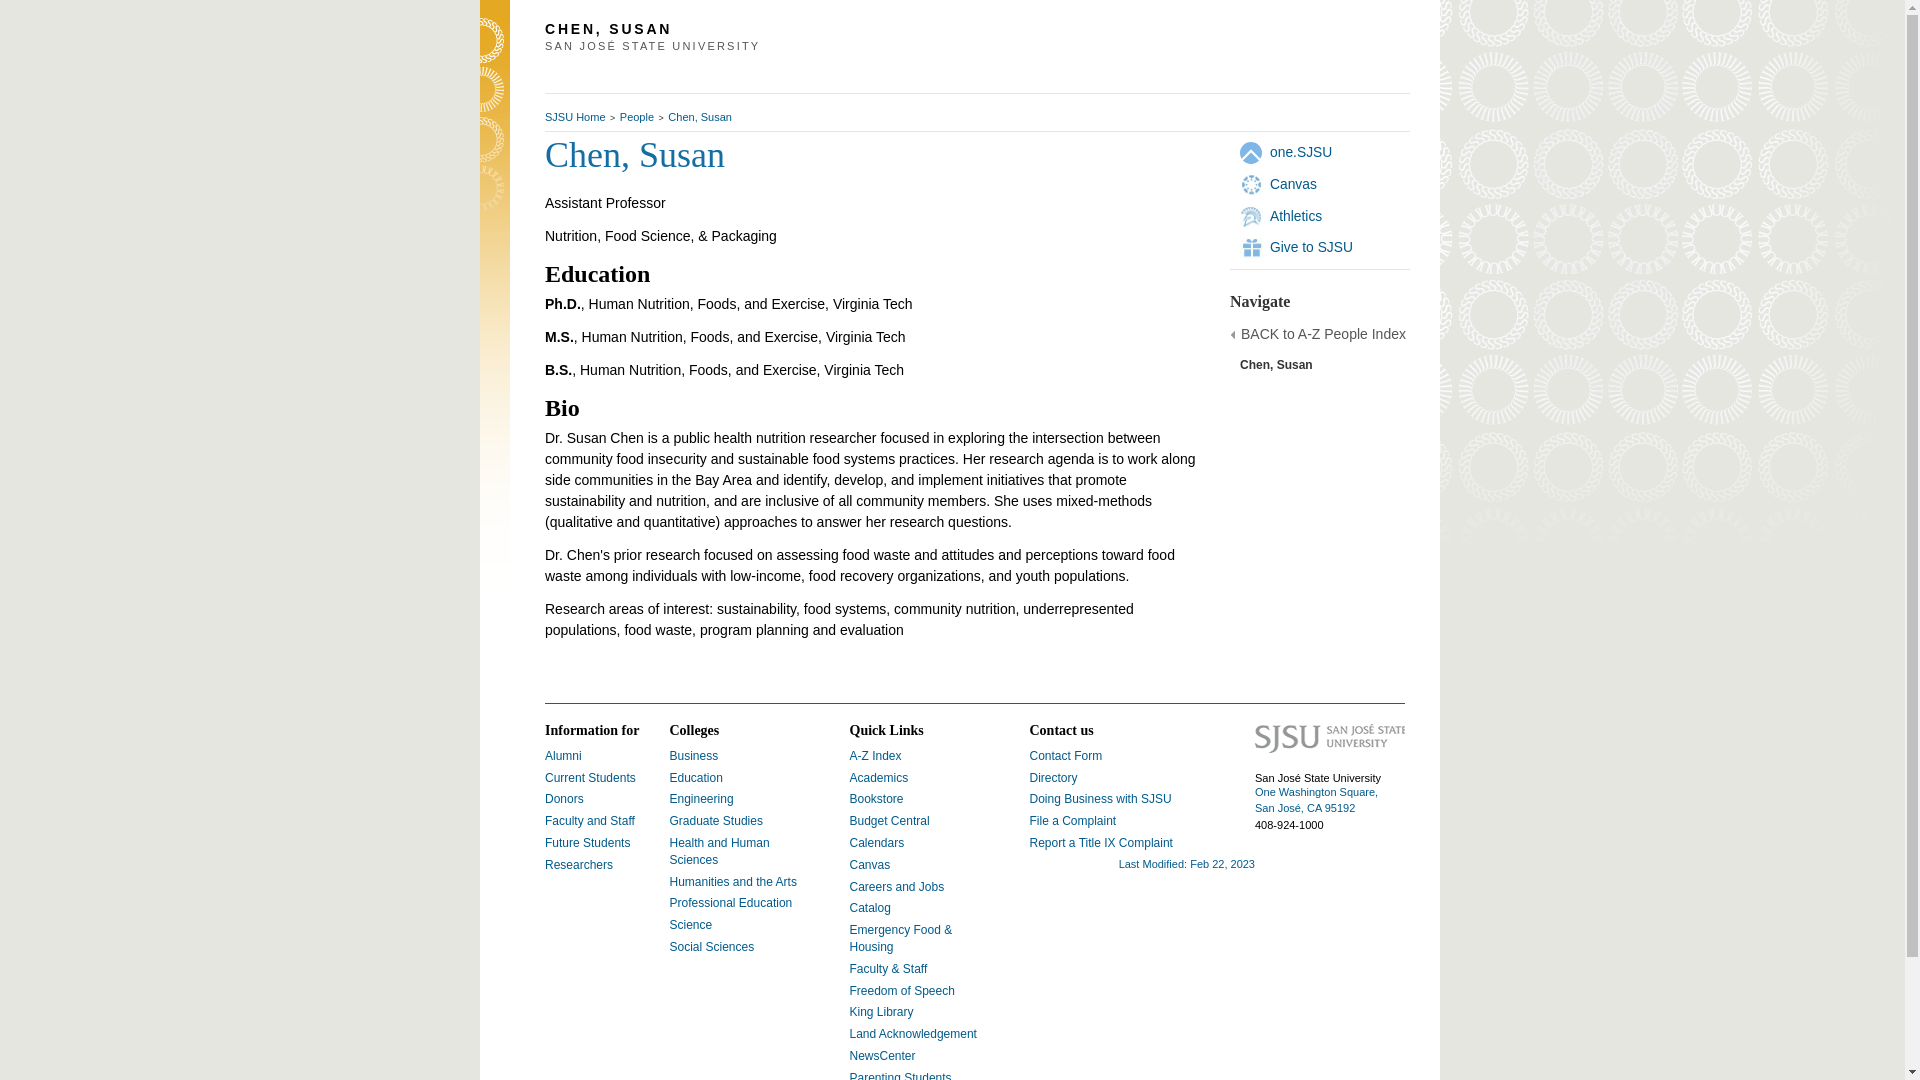 The width and height of the screenshot is (1920, 1080). Describe the element at coordinates (702, 798) in the screenshot. I see `Engineering` at that location.